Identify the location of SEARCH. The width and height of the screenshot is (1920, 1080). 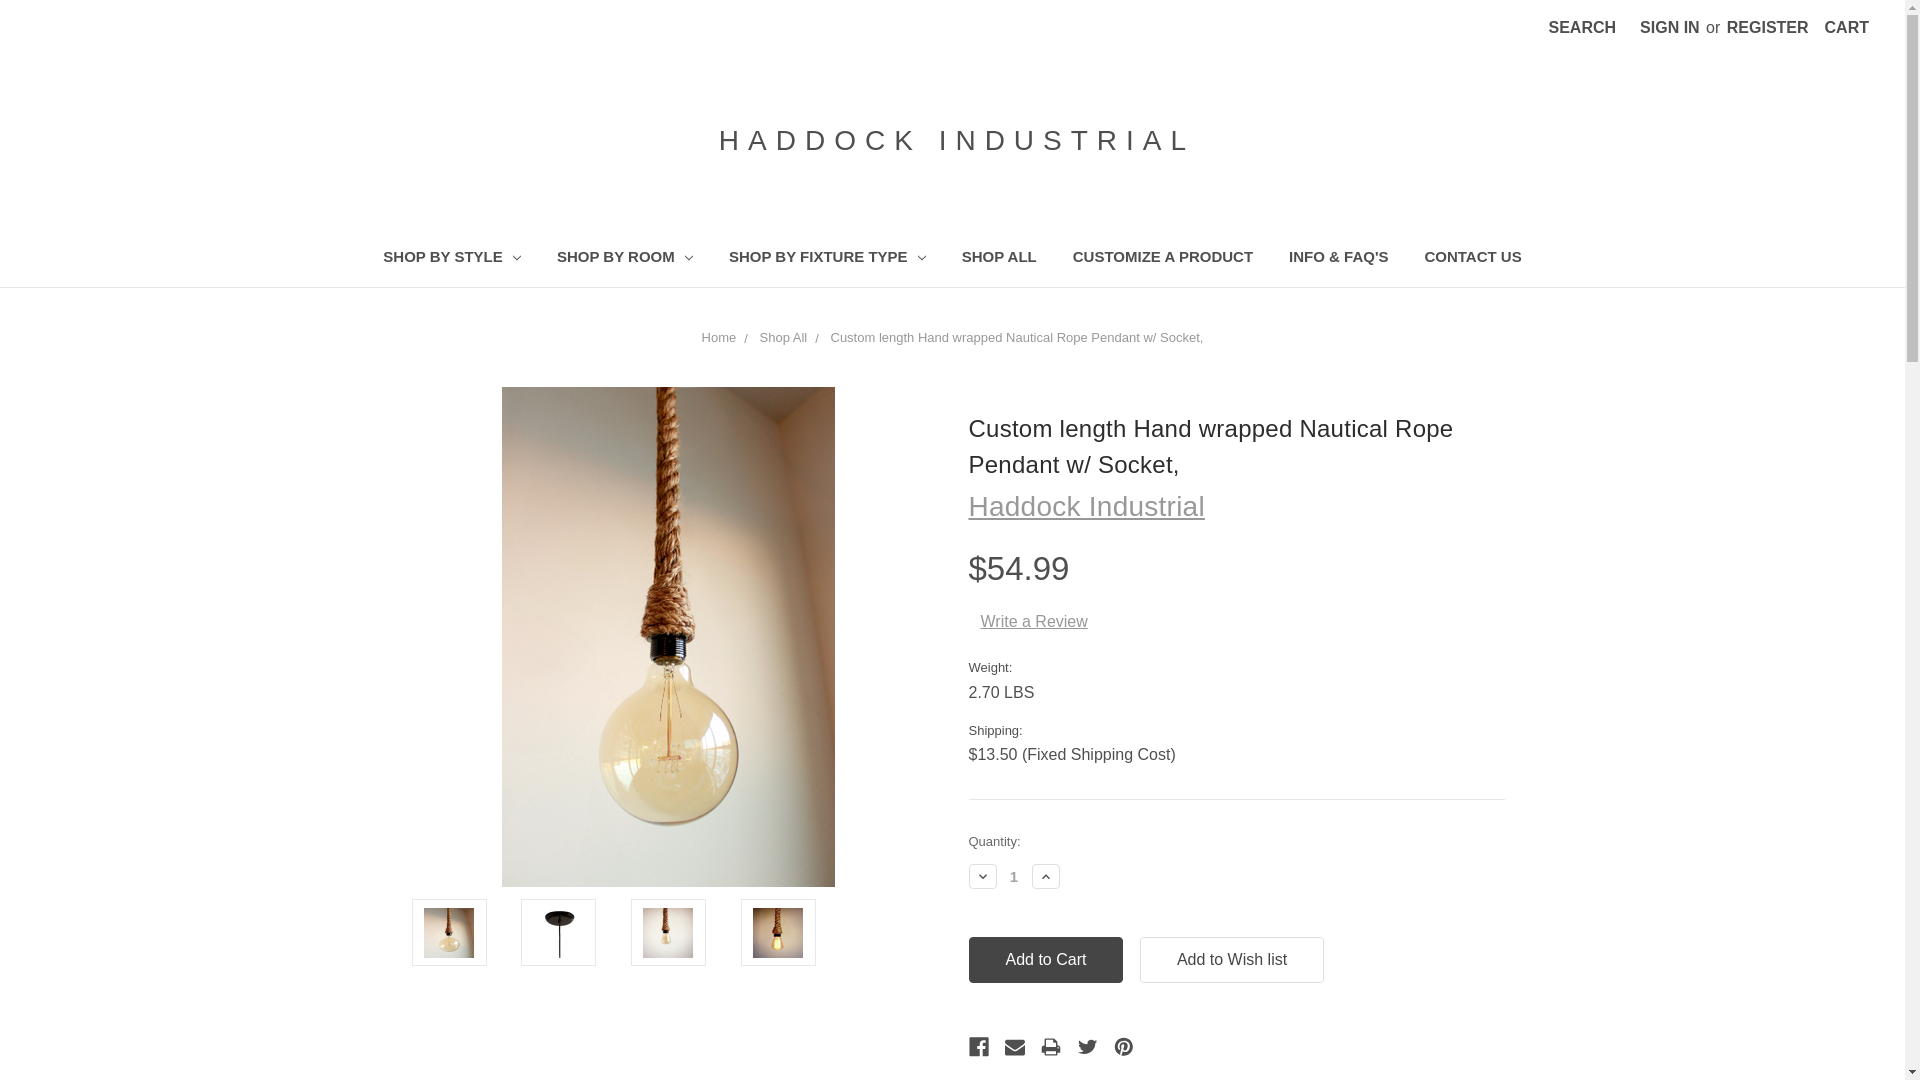
(1582, 28).